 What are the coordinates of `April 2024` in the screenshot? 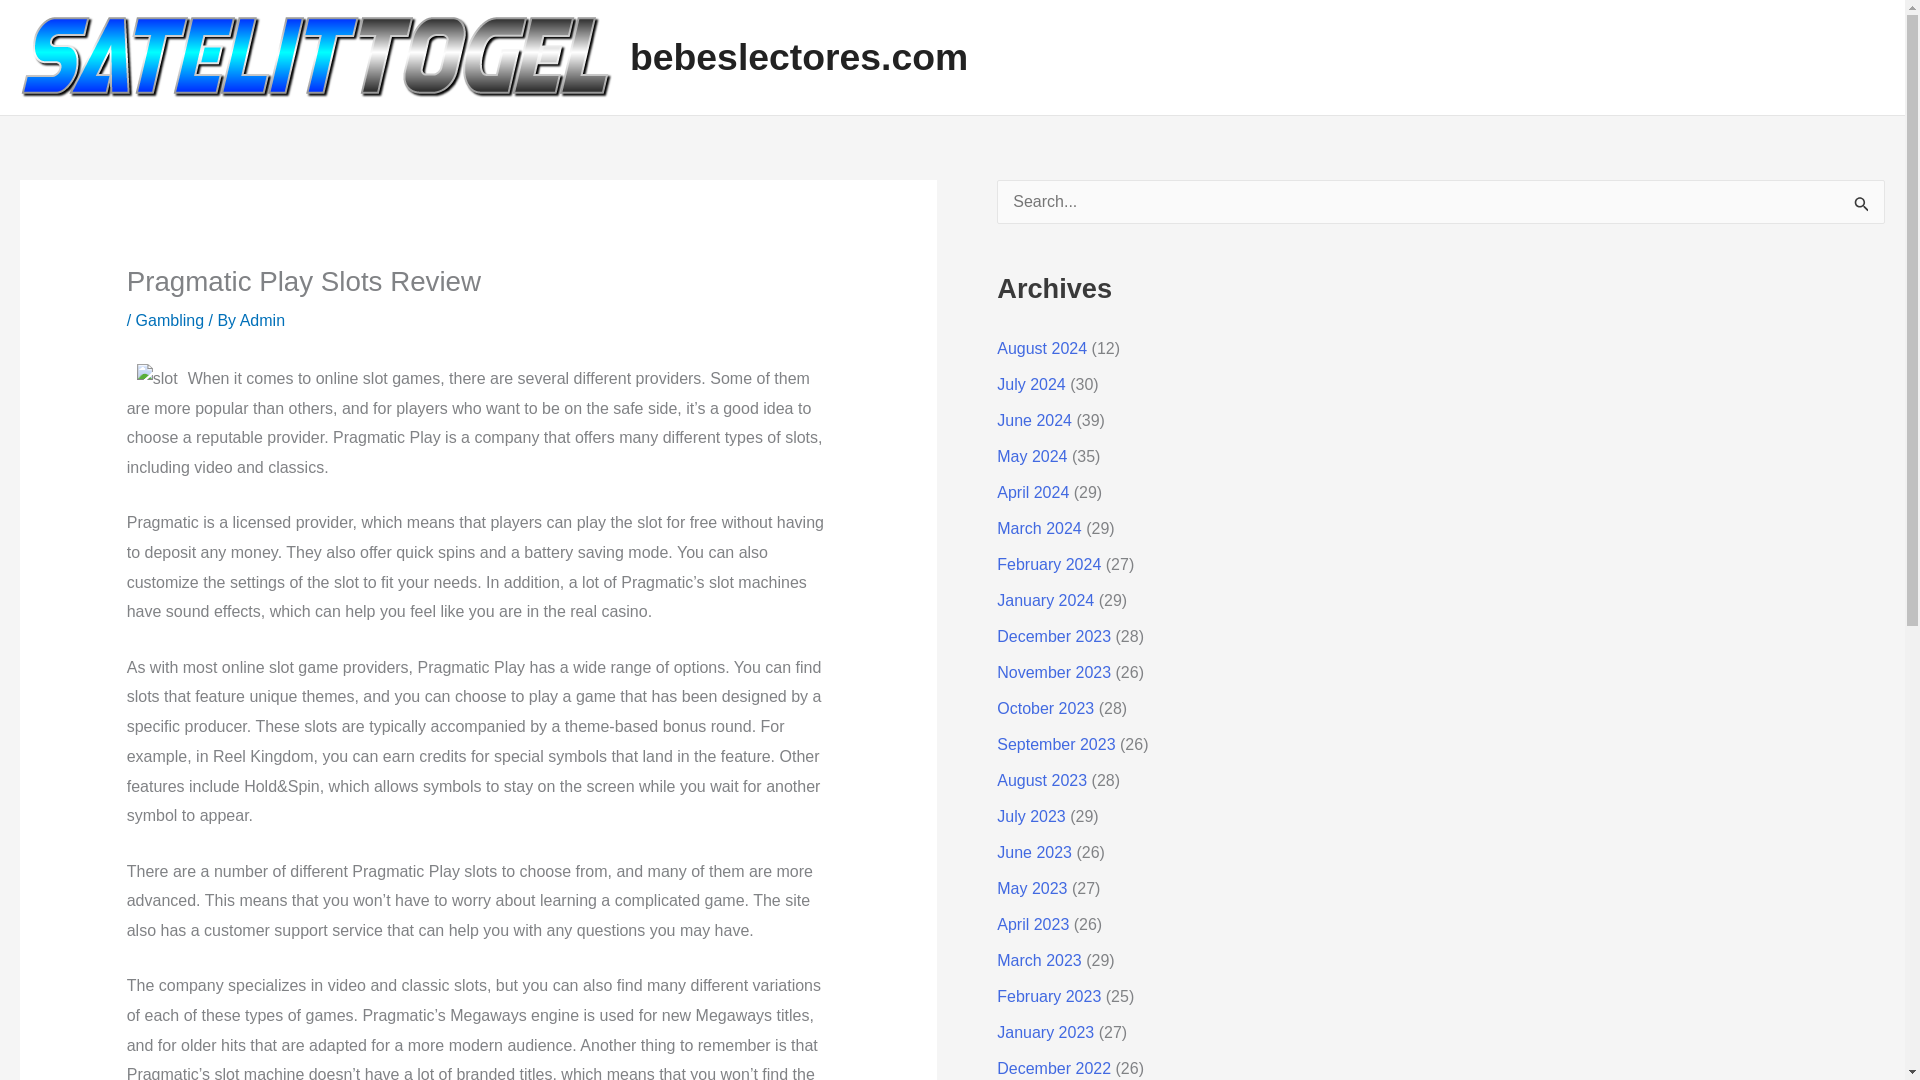 It's located at (1032, 492).